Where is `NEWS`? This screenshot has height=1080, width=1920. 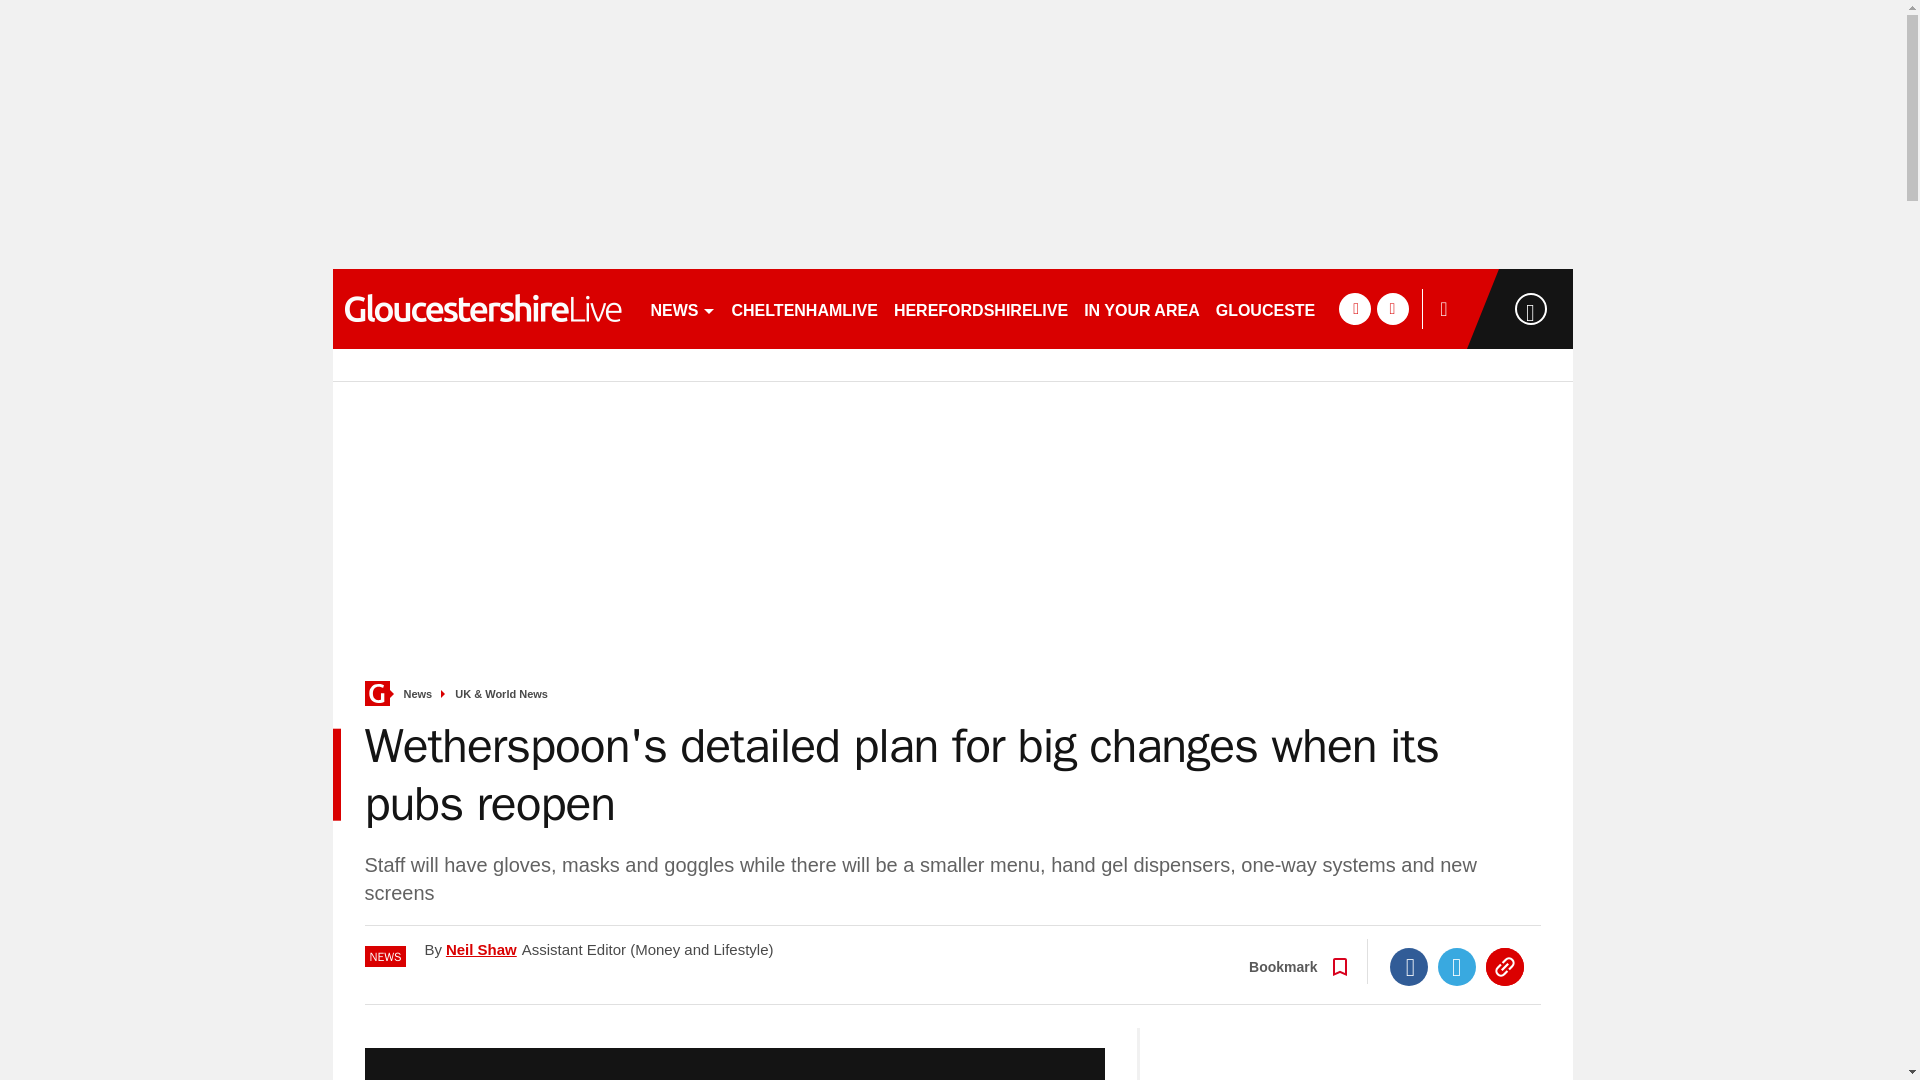 NEWS is located at coordinates (682, 308).